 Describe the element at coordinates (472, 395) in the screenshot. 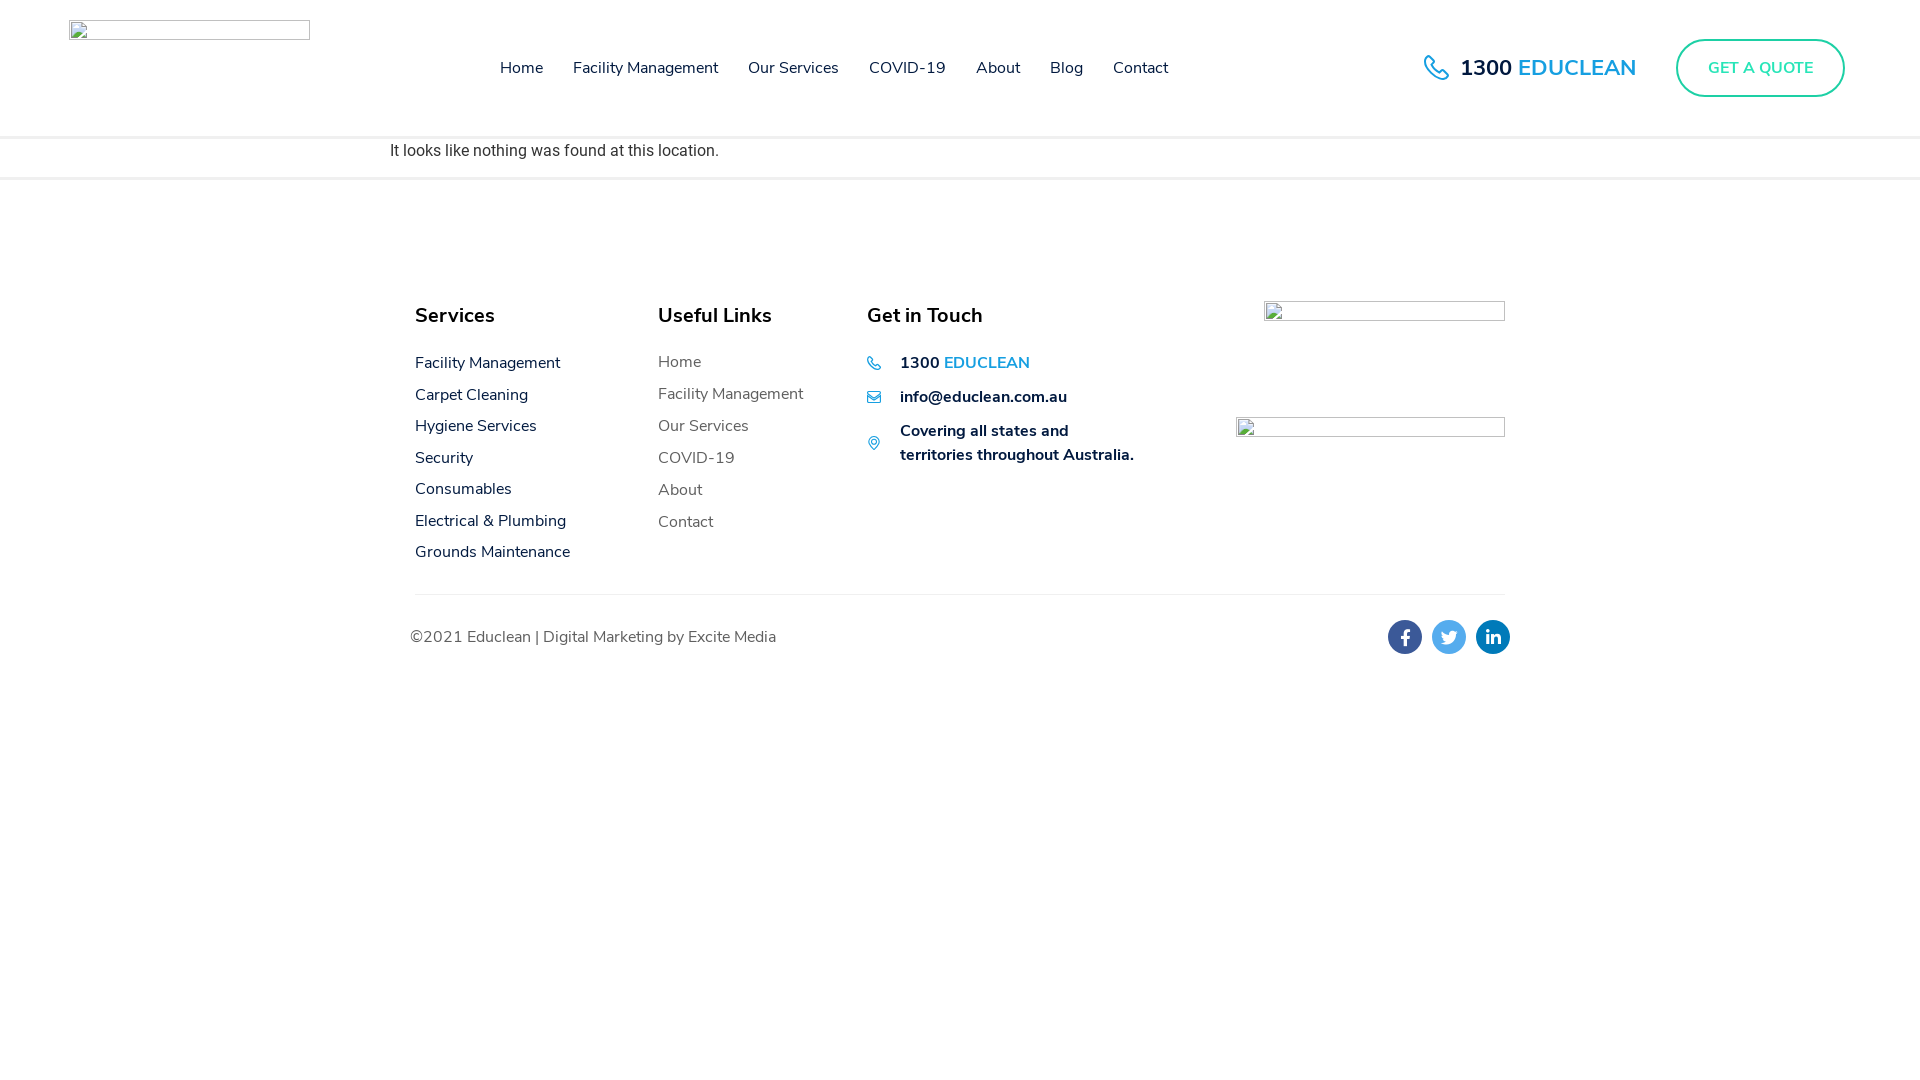

I see `Carpet Cleaning` at that location.